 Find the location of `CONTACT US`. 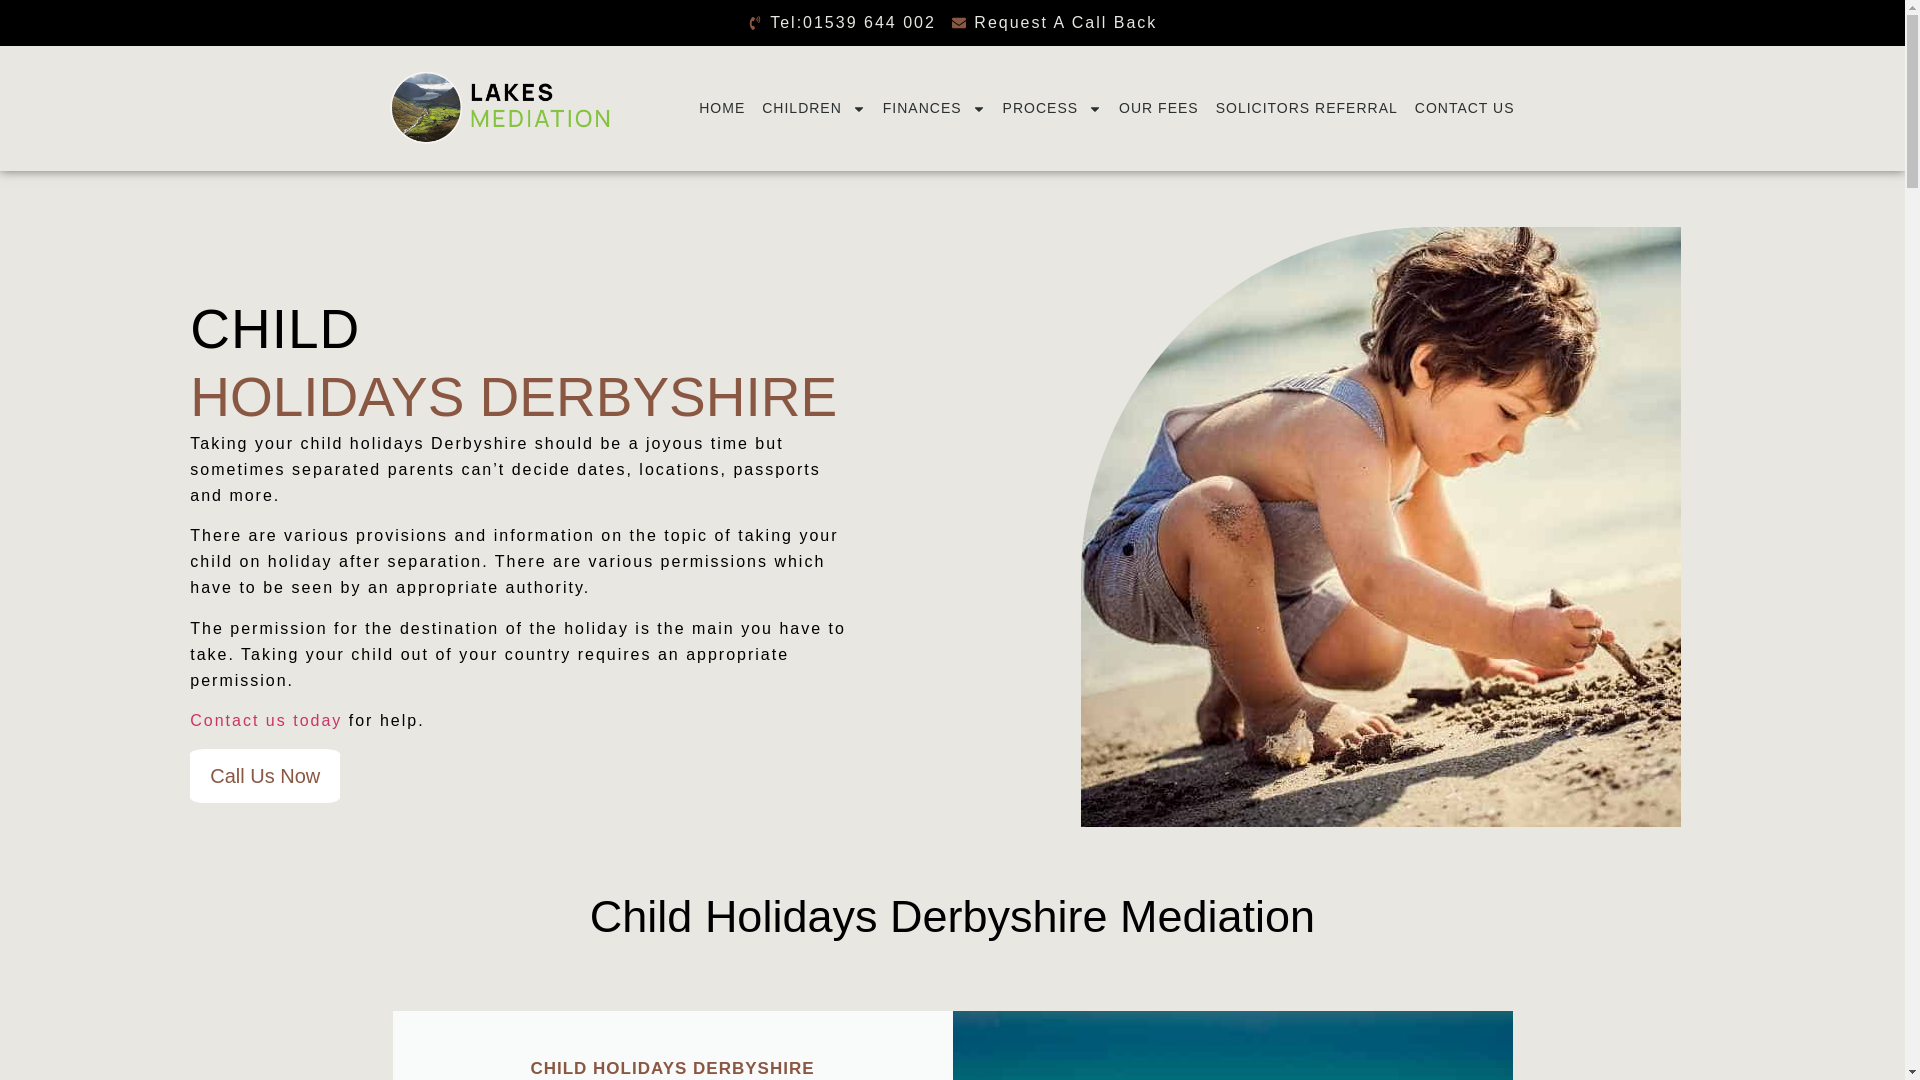

CONTACT US is located at coordinates (1464, 108).